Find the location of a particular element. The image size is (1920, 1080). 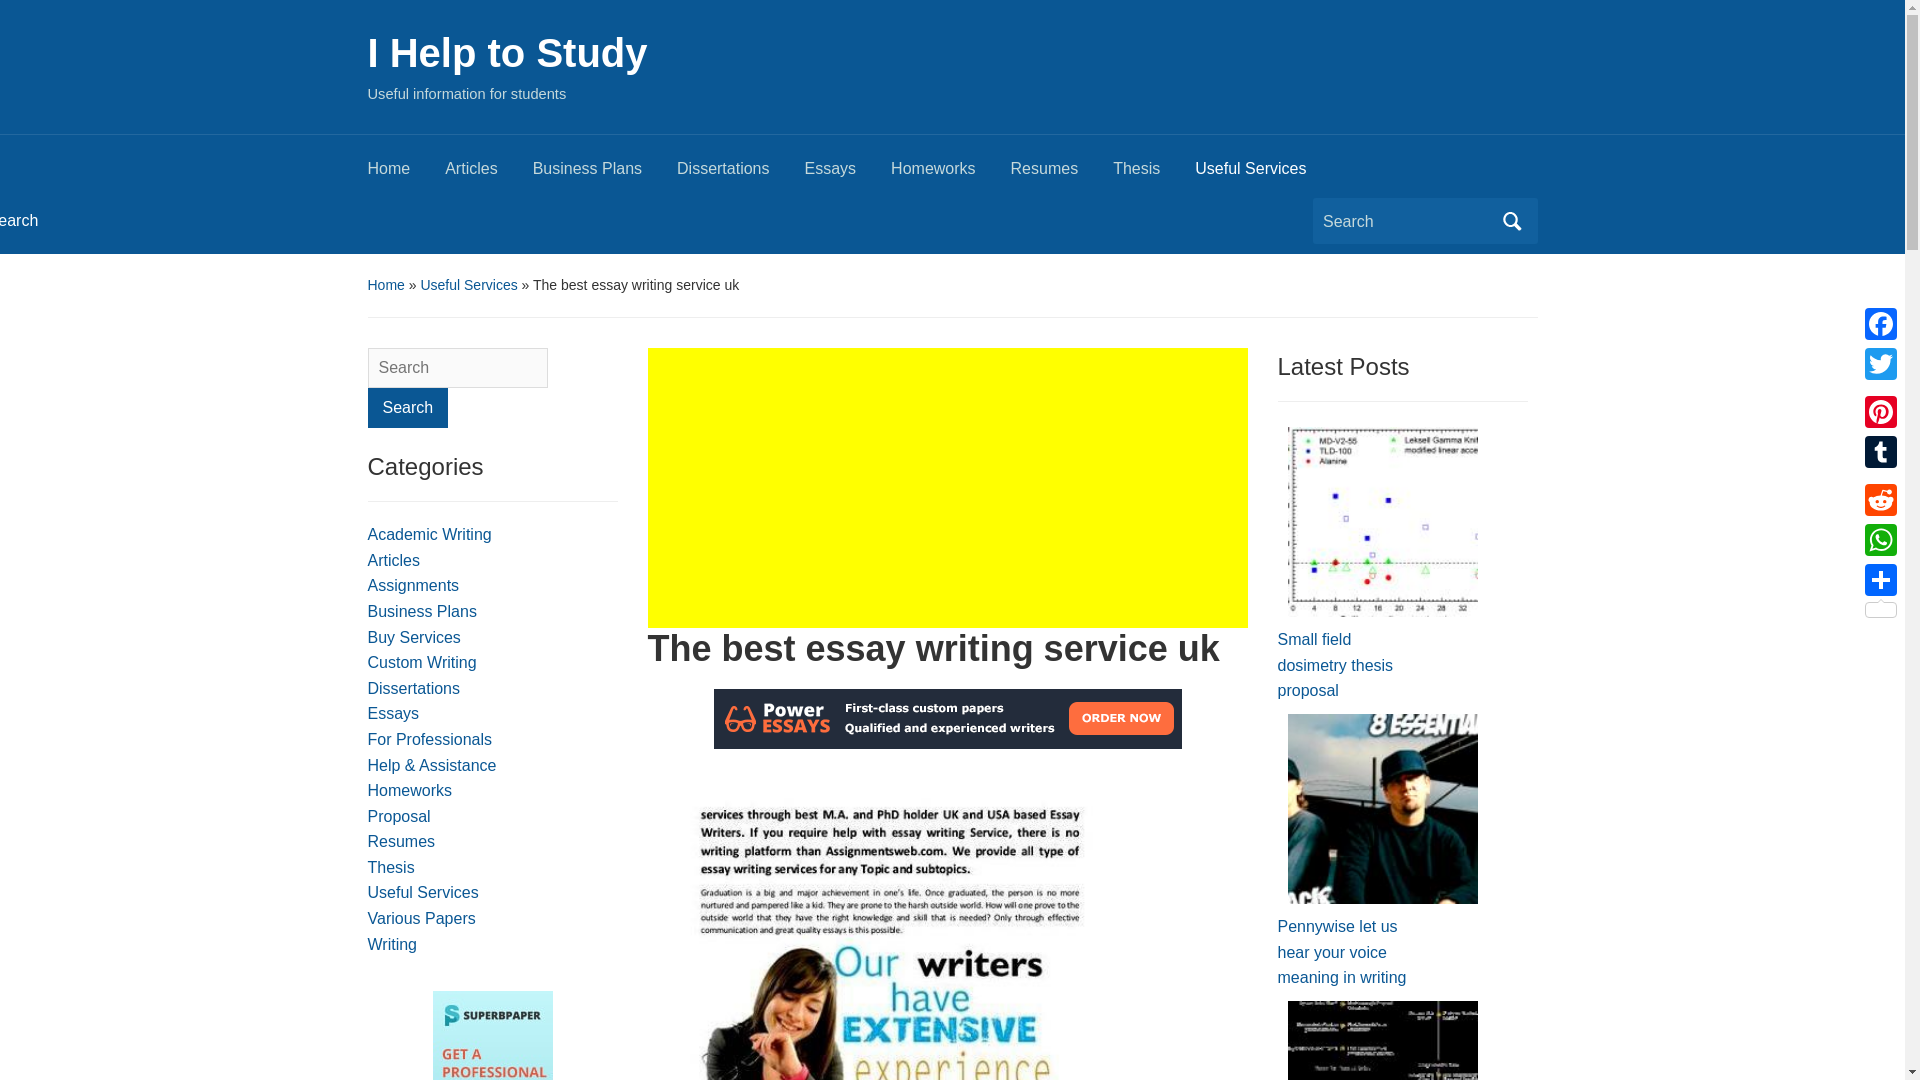

Various Papers is located at coordinates (422, 918).